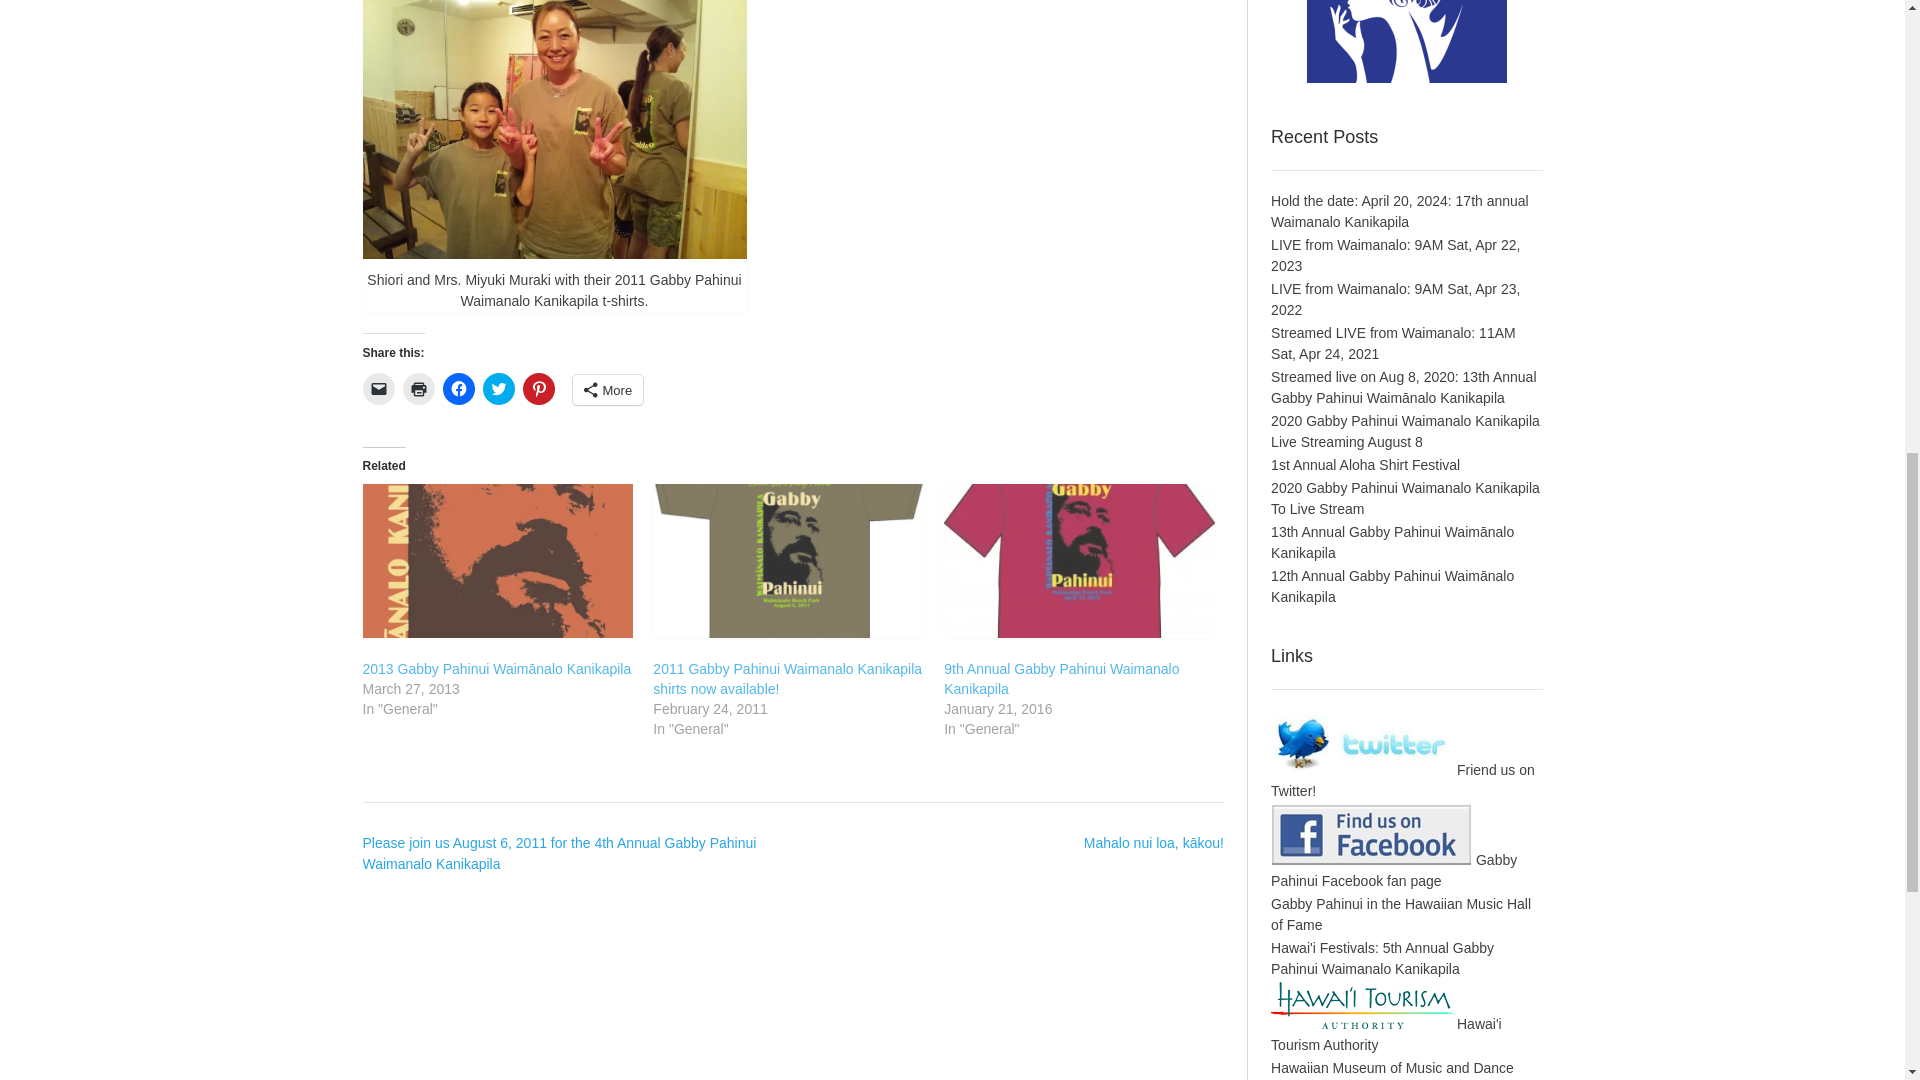  What do you see at coordinates (458, 388) in the screenshot?
I see `Click to share on Facebook` at bounding box center [458, 388].